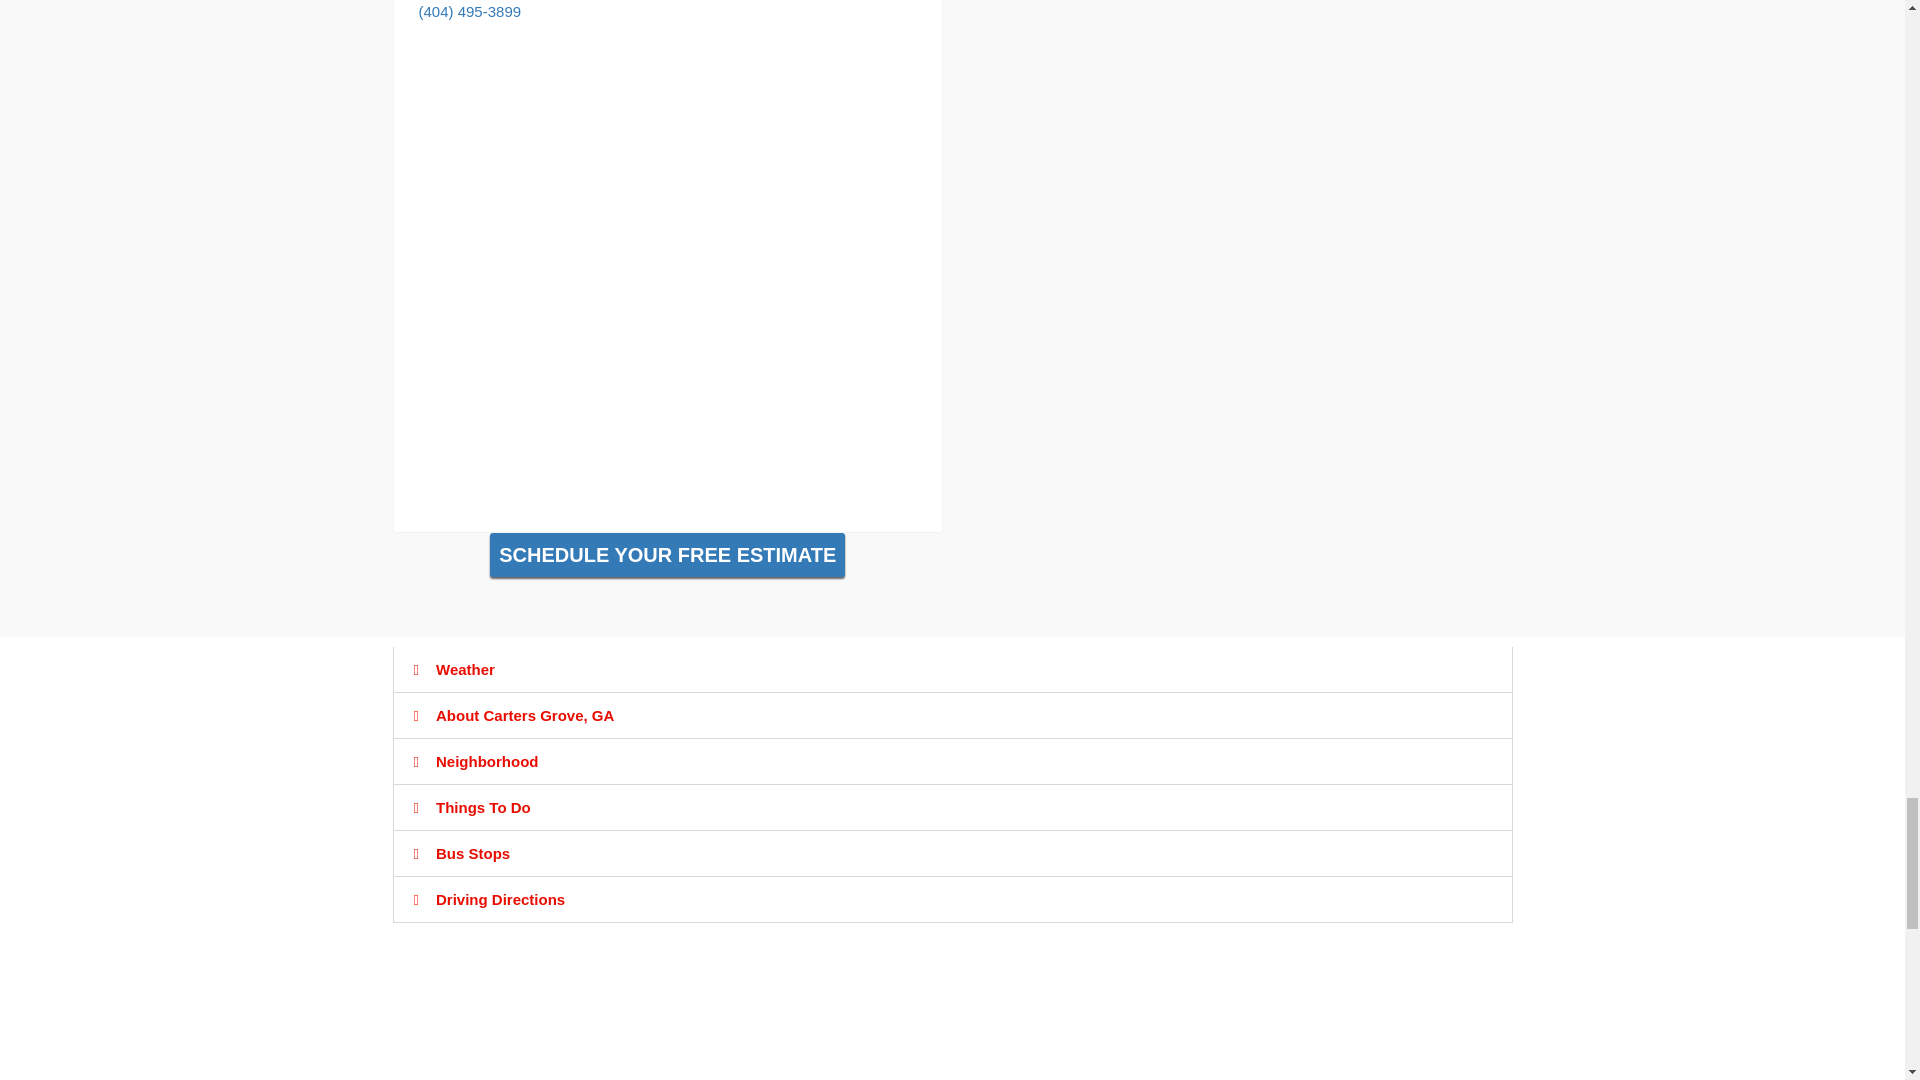 This screenshot has width=1920, height=1080. I want to click on Things To Do, so click(483, 808).